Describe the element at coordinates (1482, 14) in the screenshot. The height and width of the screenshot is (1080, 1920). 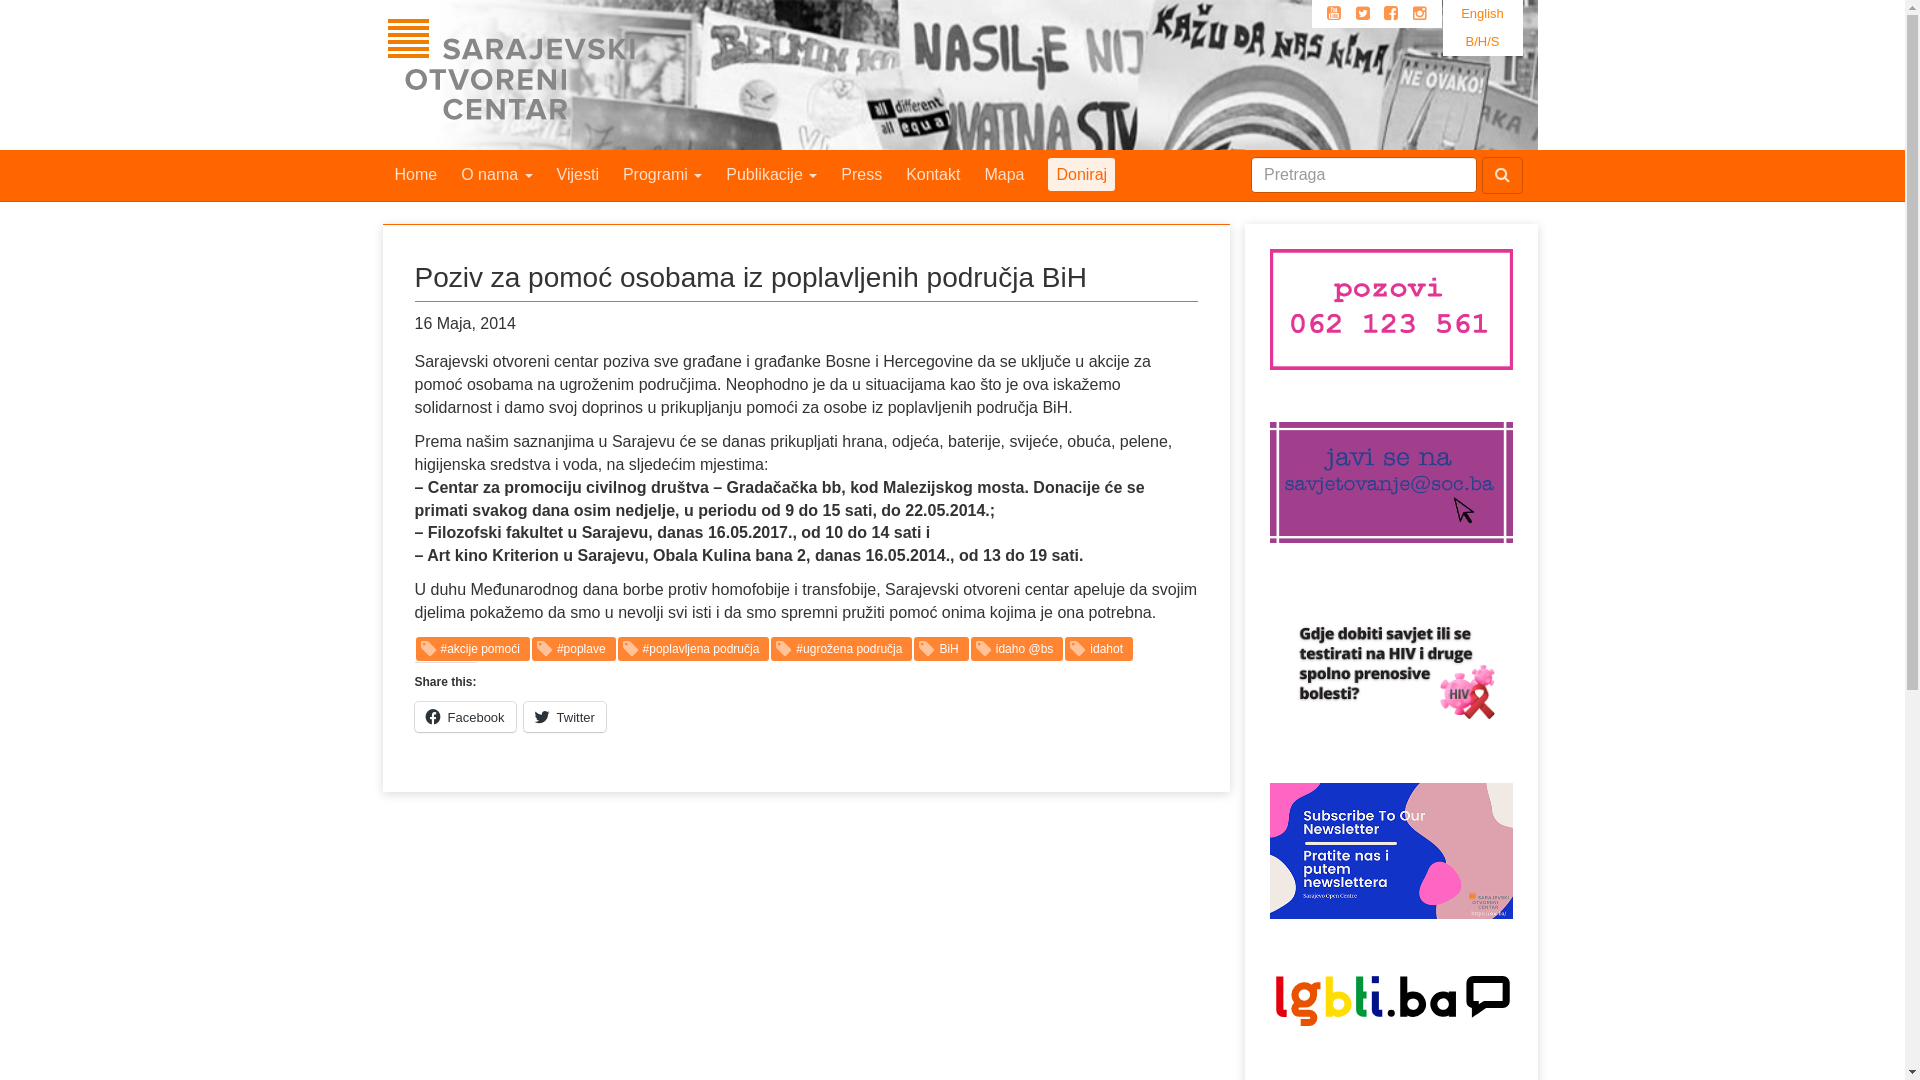
I see `English` at that location.